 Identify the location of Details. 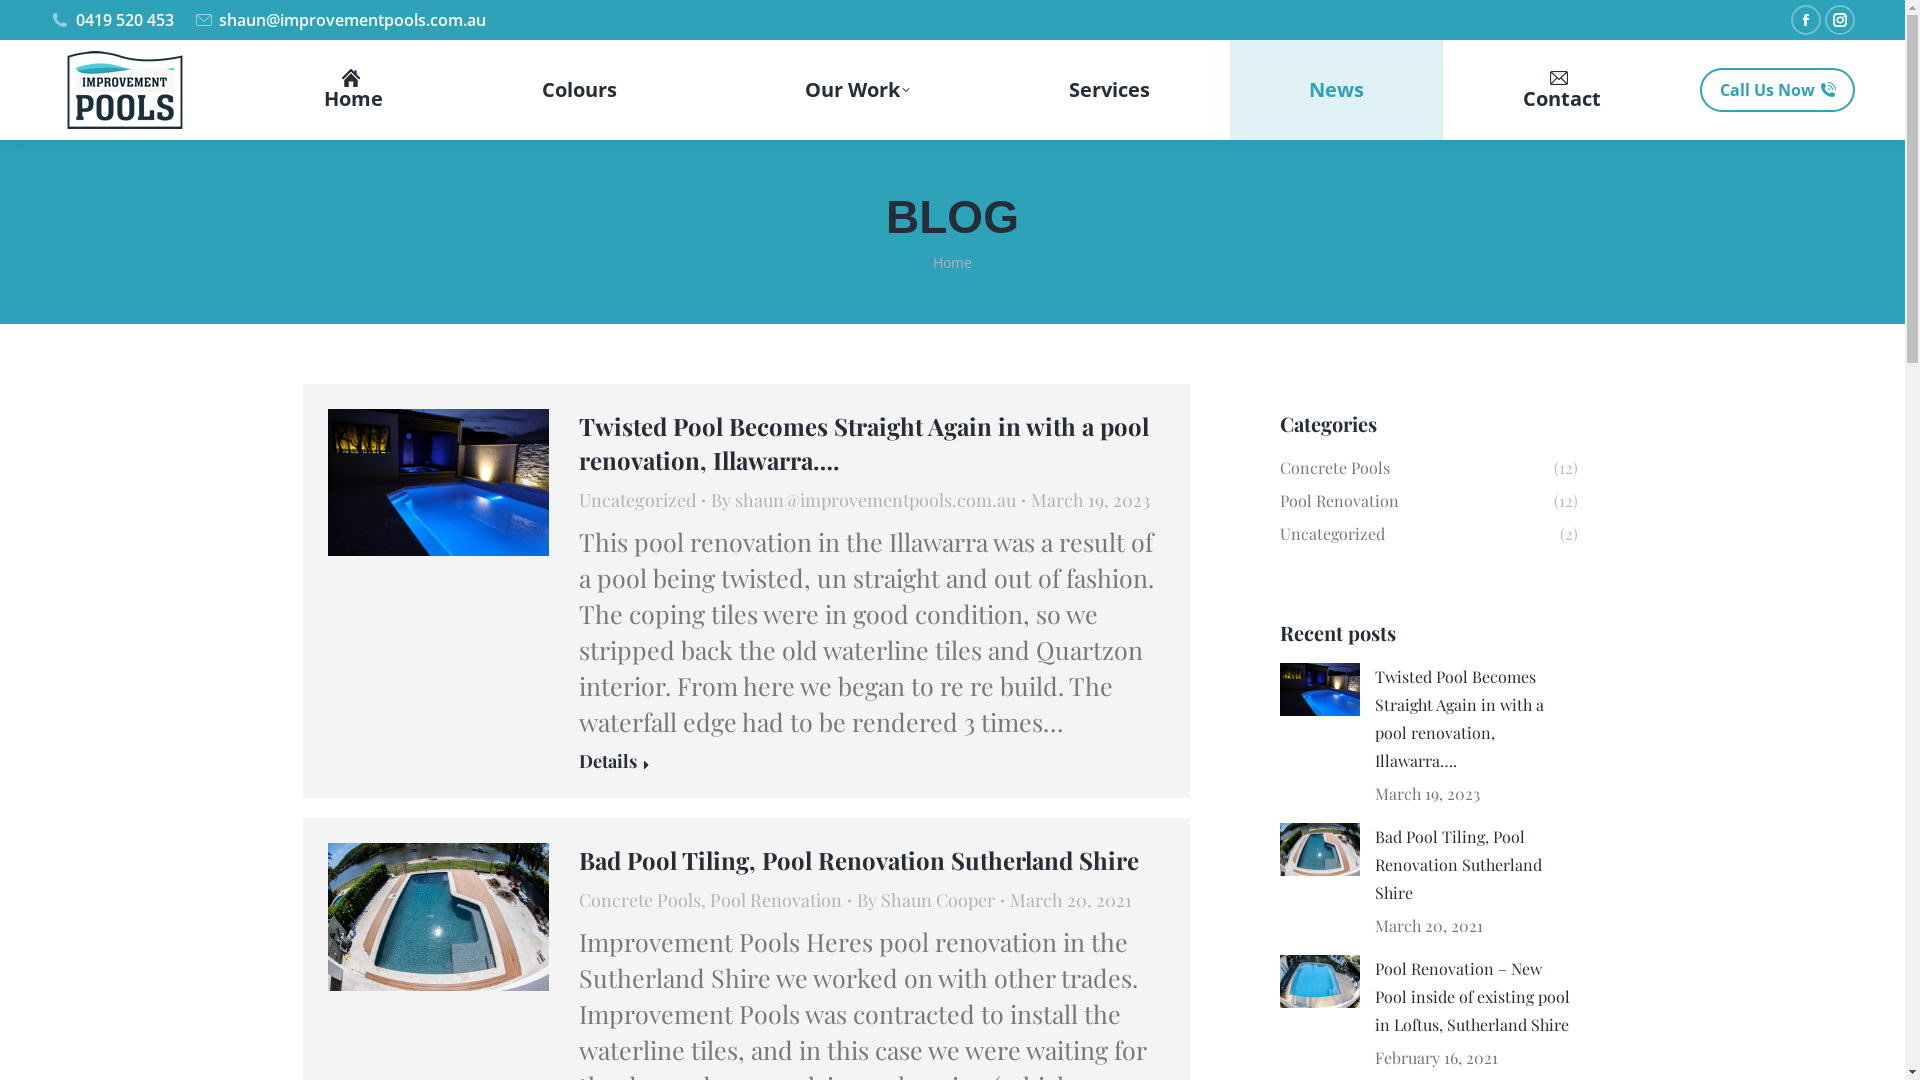
(614, 764).